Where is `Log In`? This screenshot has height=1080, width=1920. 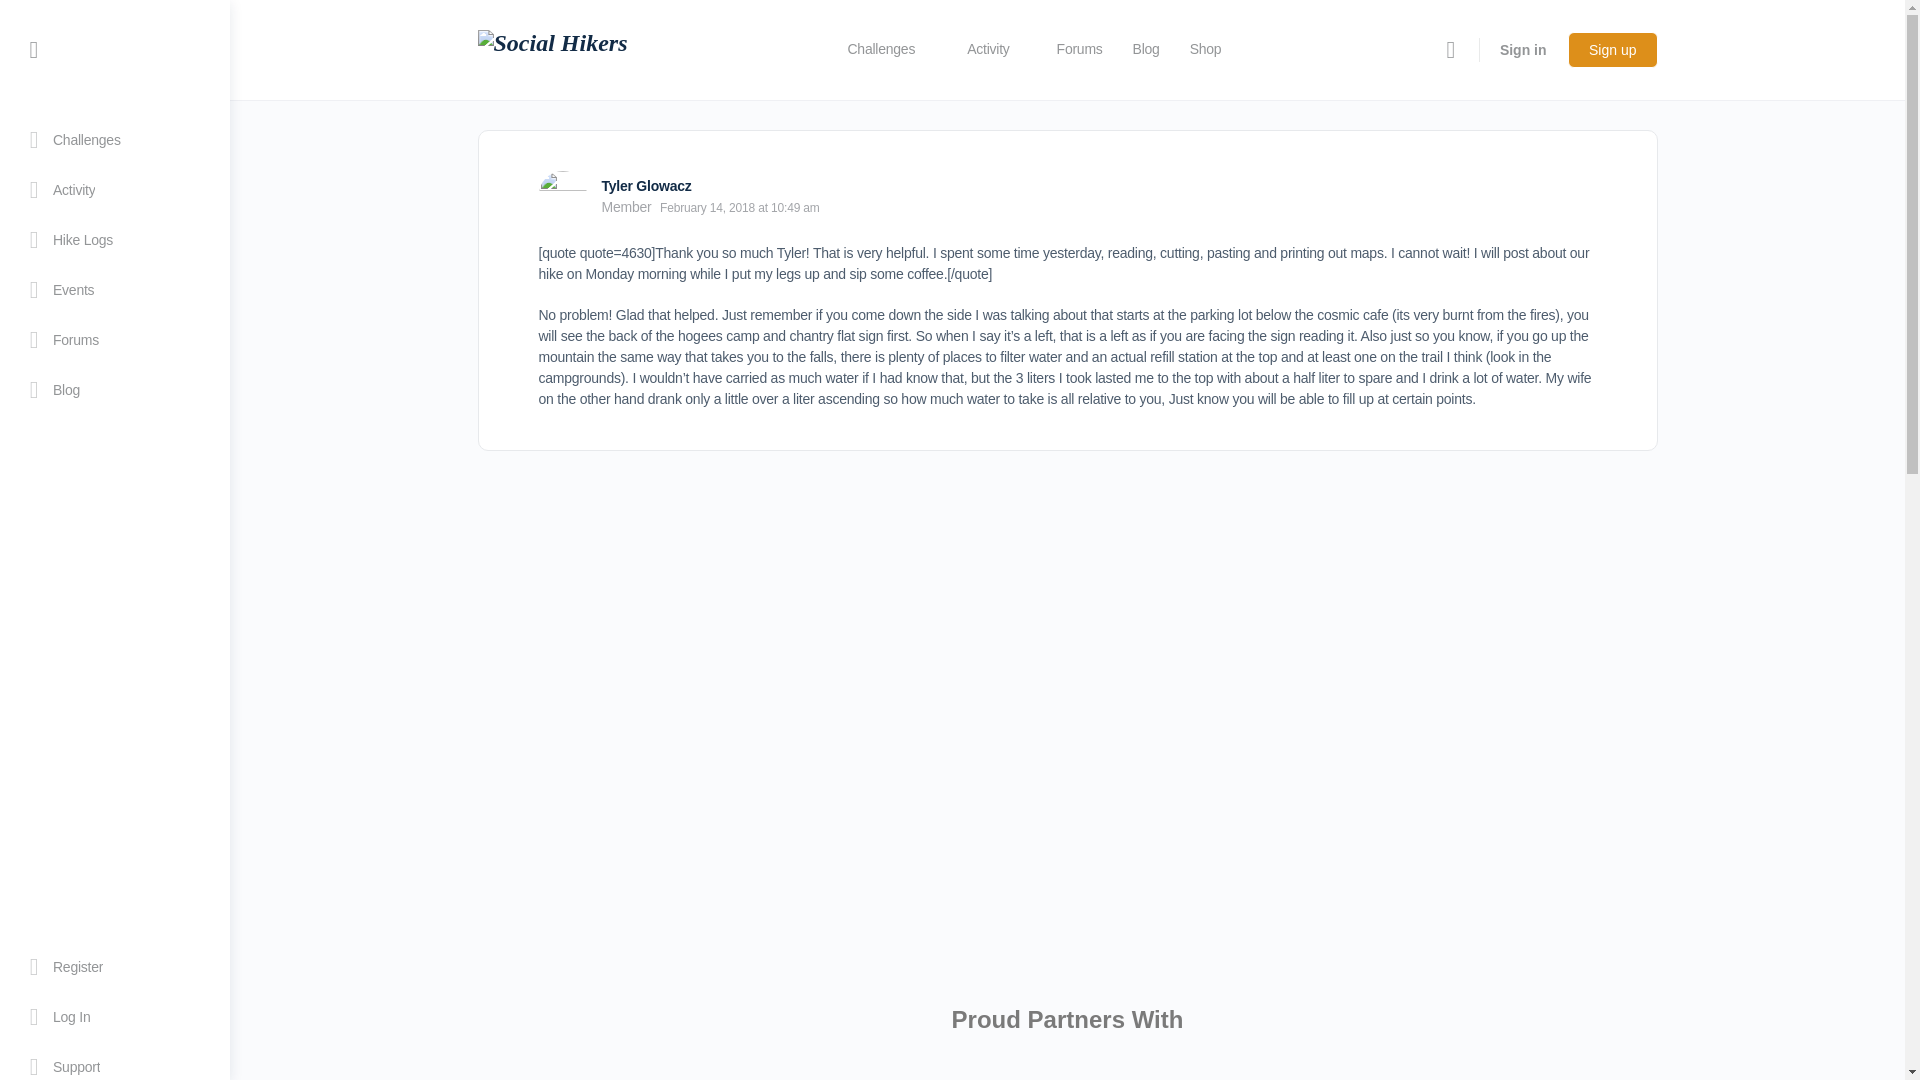
Log In is located at coordinates (114, 1017).